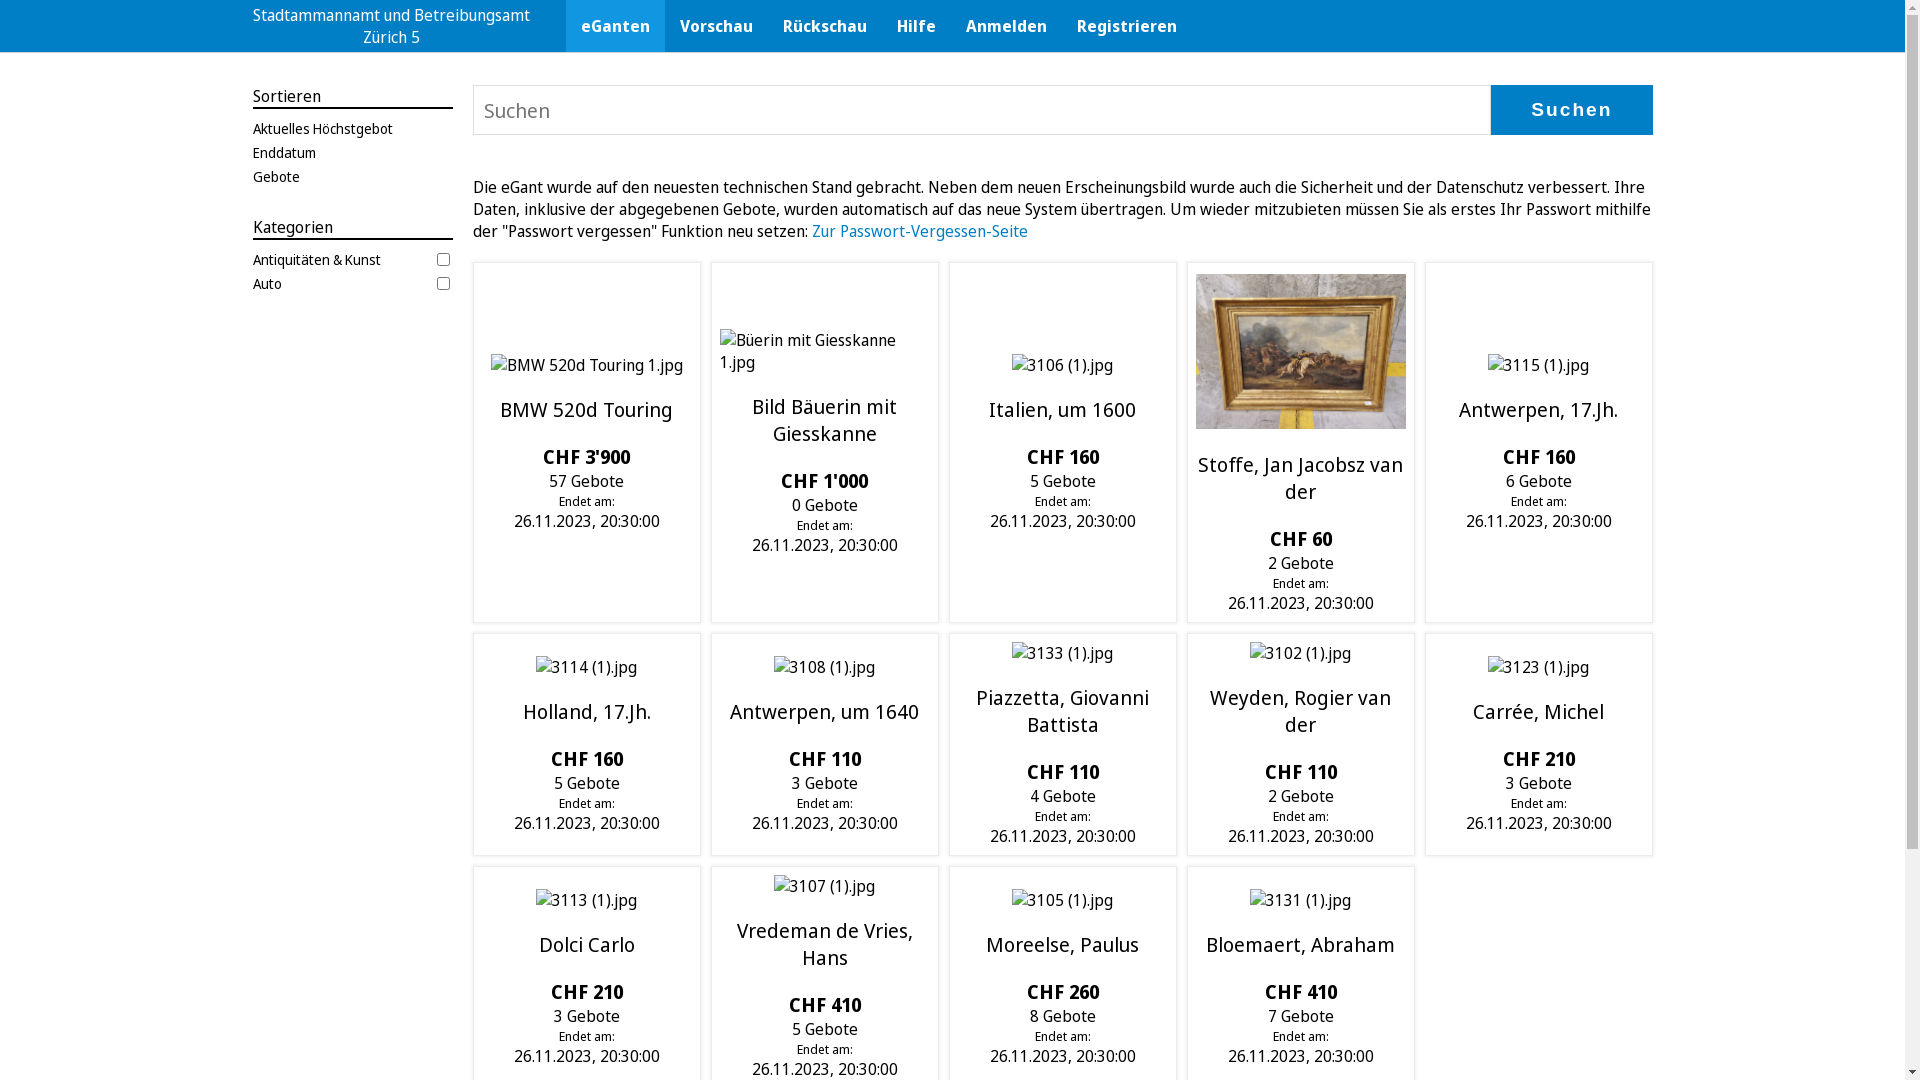 The image size is (1920, 1080). Describe the element at coordinates (1572, 110) in the screenshot. I see `Suchen` at that location.